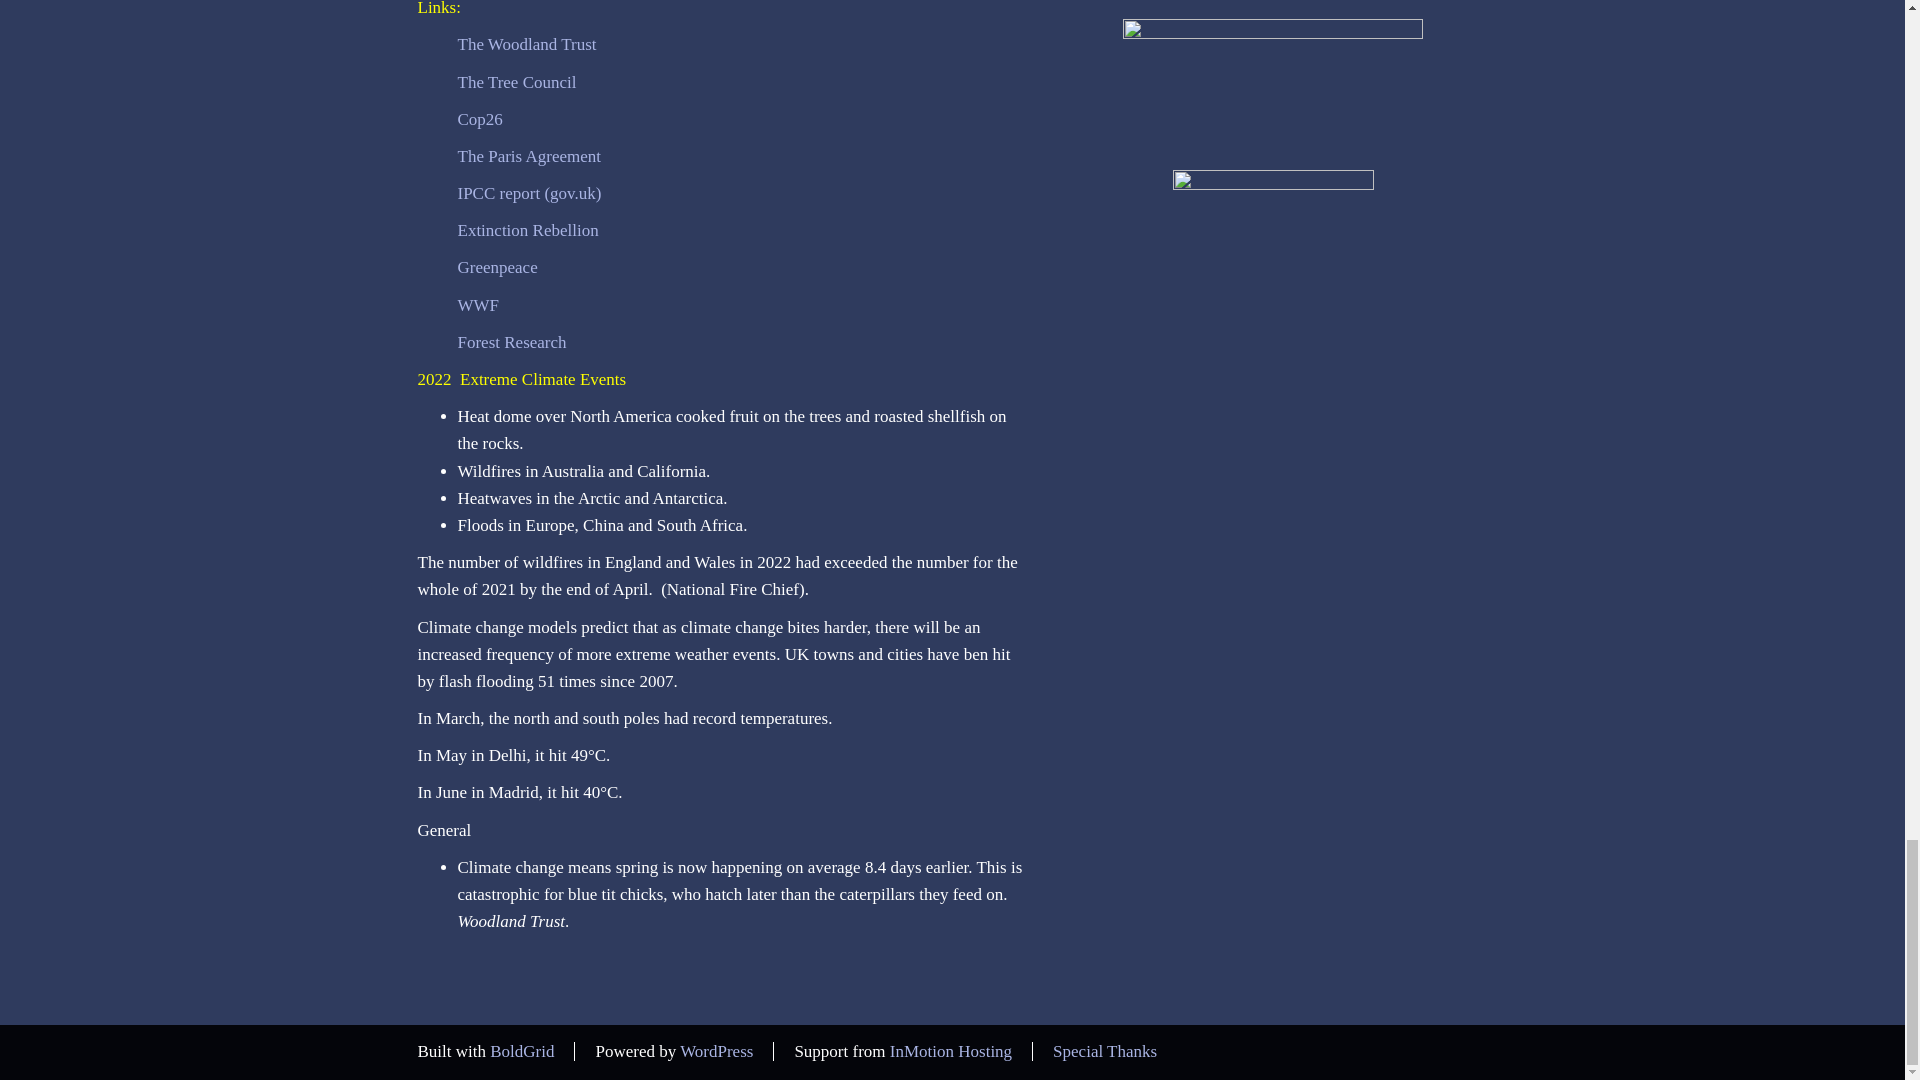 The height and width of the screenshot is (1080, 1920). What do you see at coordinates (528, 230) in the screenshot?
I see `Extinction Rebellion` at bounding box center [528, 230].